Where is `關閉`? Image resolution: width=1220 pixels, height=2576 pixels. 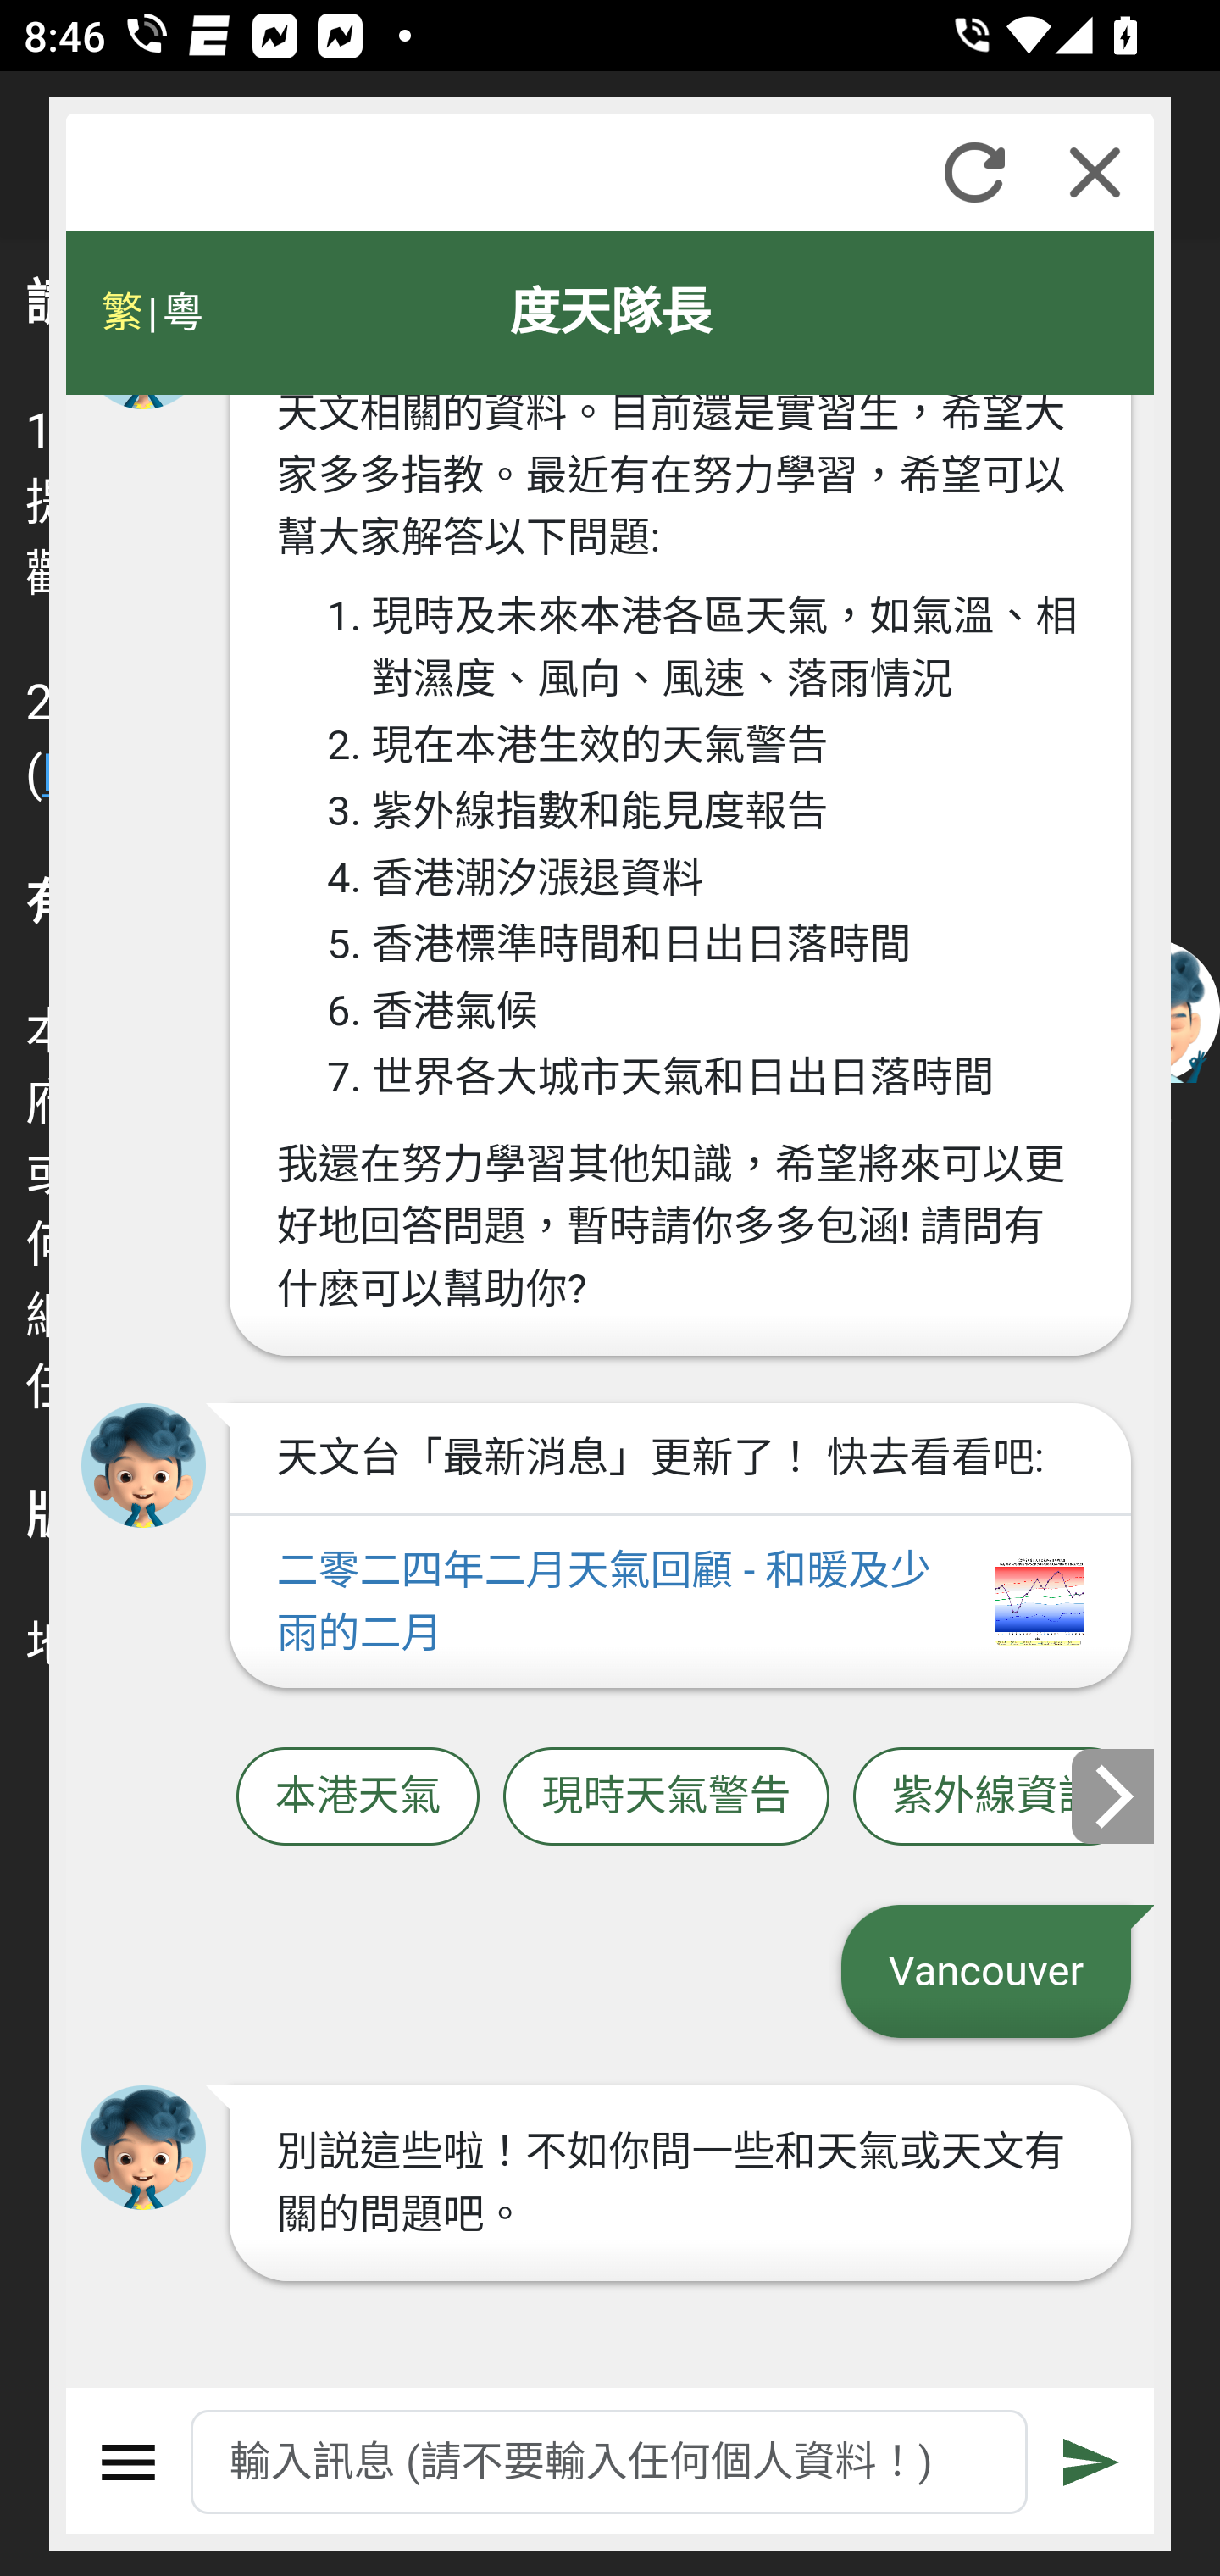
關閉 is located at coordinates (1095, 172).